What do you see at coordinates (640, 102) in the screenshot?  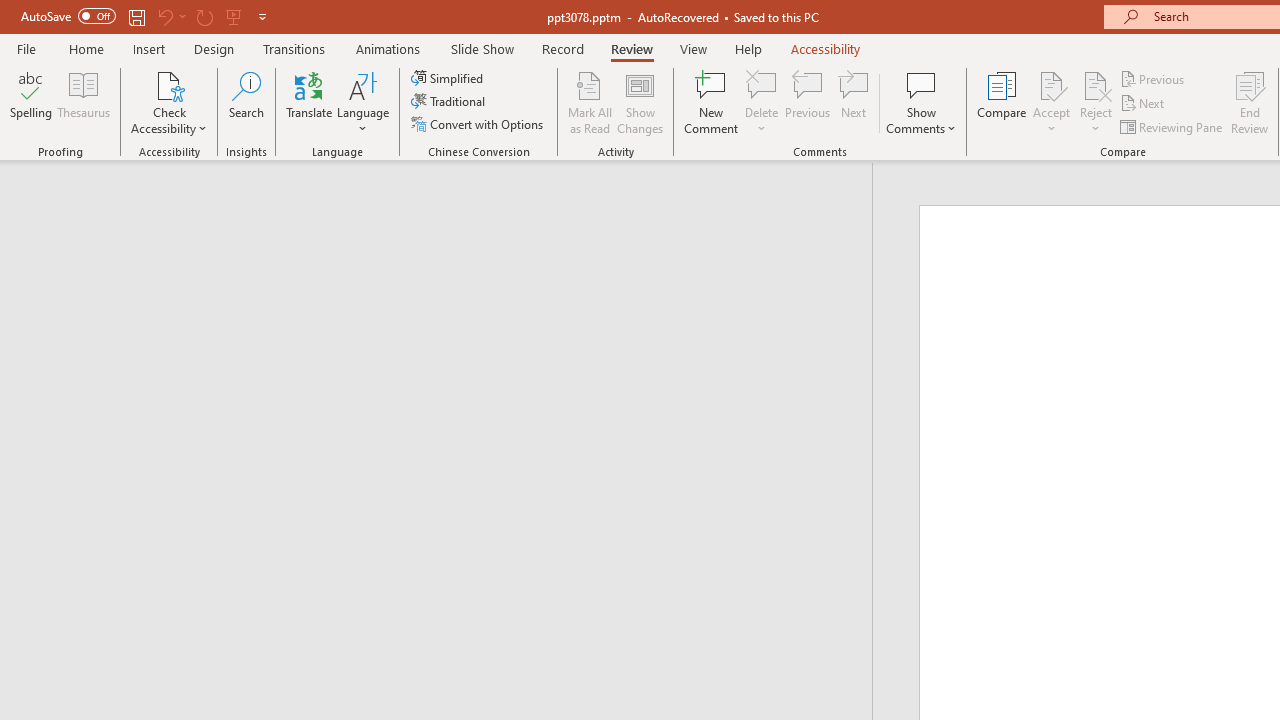 I see `Show Changes` at bounding box center [640, 102].